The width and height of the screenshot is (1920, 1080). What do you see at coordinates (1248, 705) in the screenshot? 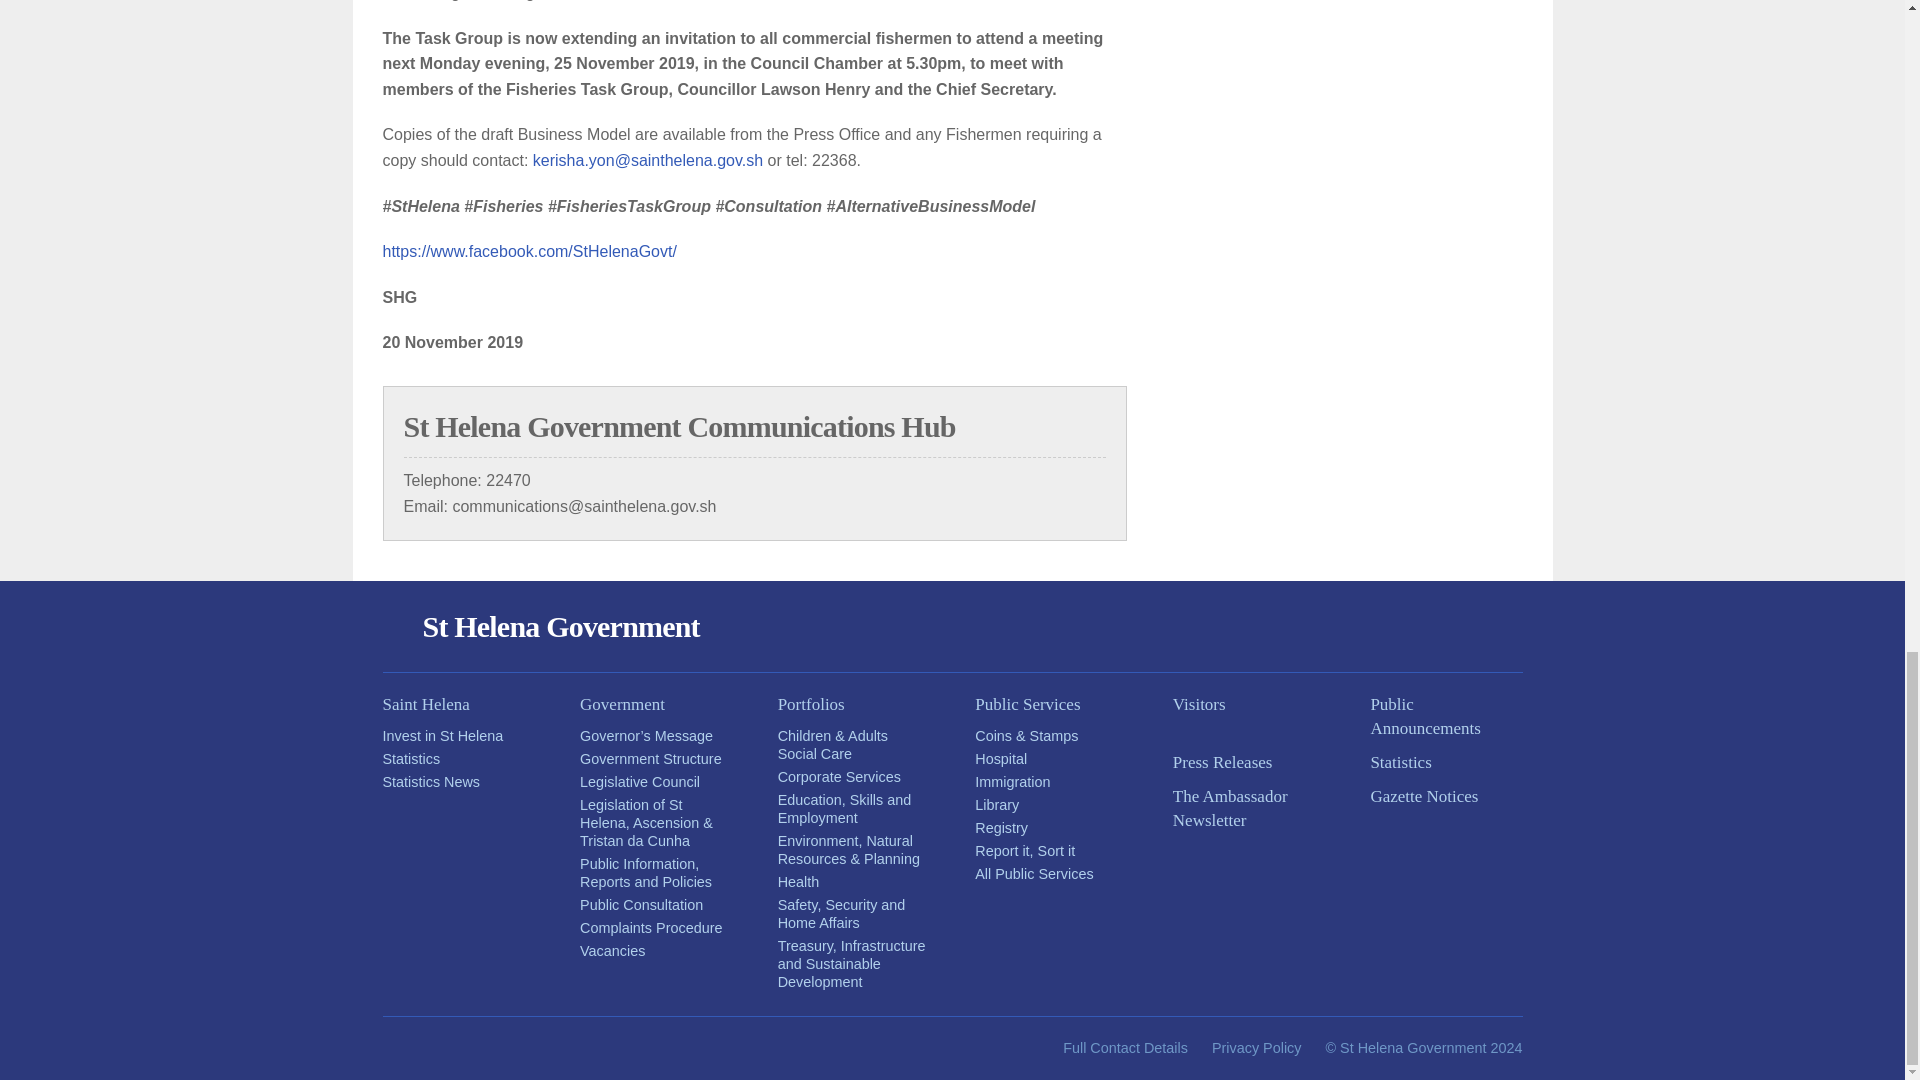
I see `Information for visitors` at bounding box center [1248, 705].